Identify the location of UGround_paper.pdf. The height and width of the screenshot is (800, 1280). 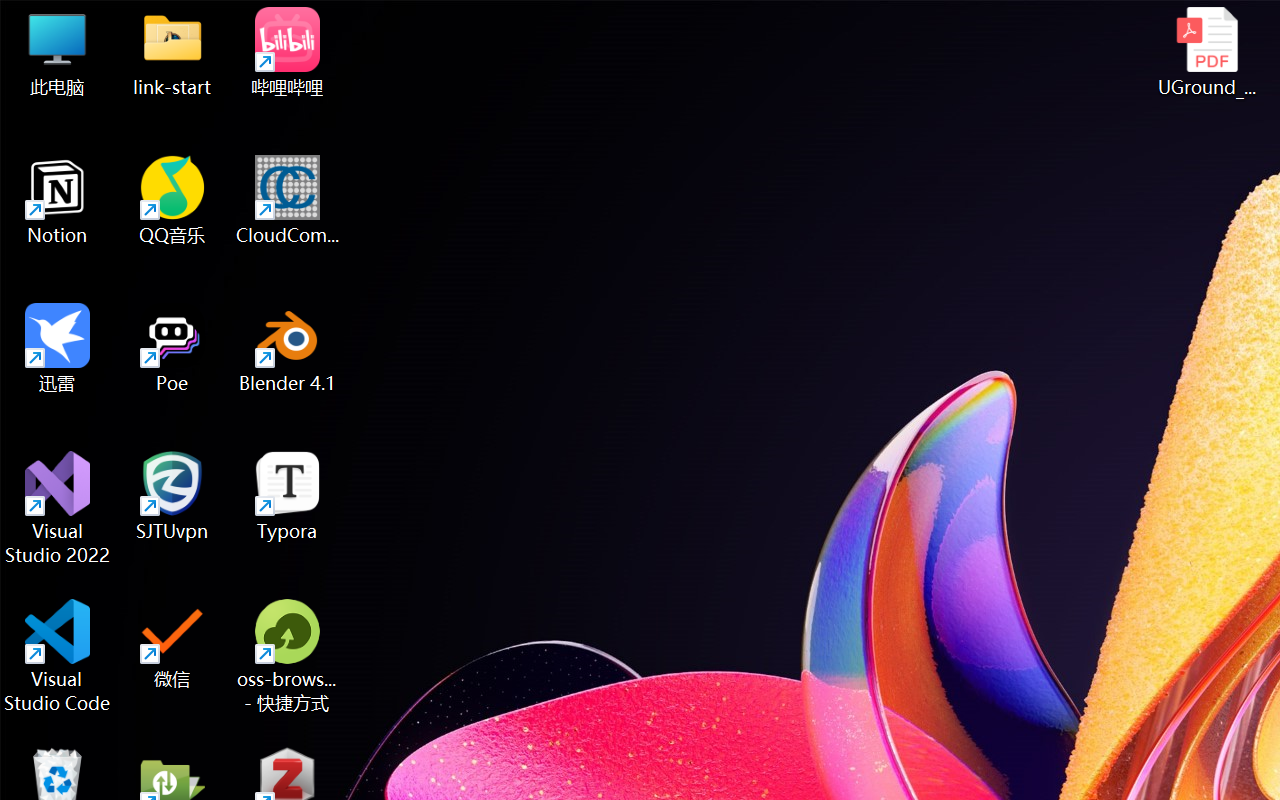
(1206, 52).